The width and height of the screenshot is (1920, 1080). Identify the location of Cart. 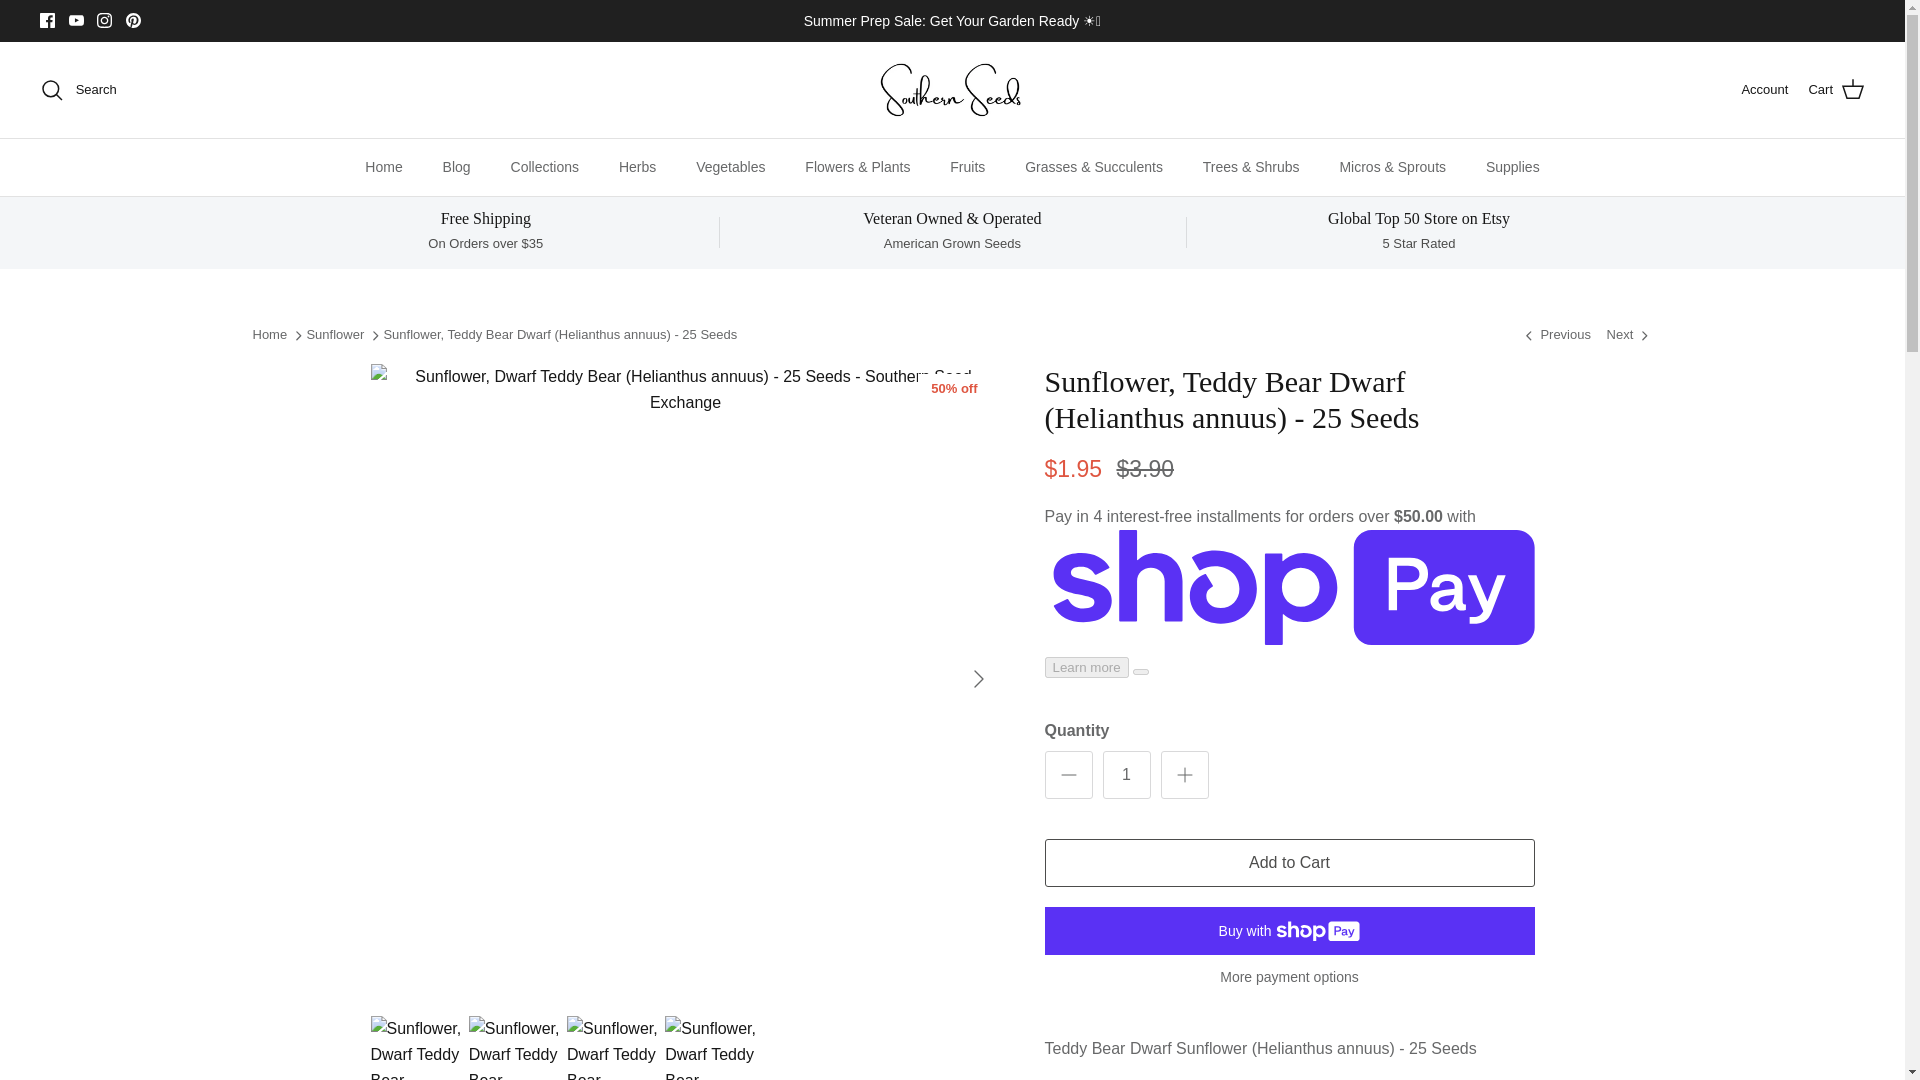
(1836, 89).